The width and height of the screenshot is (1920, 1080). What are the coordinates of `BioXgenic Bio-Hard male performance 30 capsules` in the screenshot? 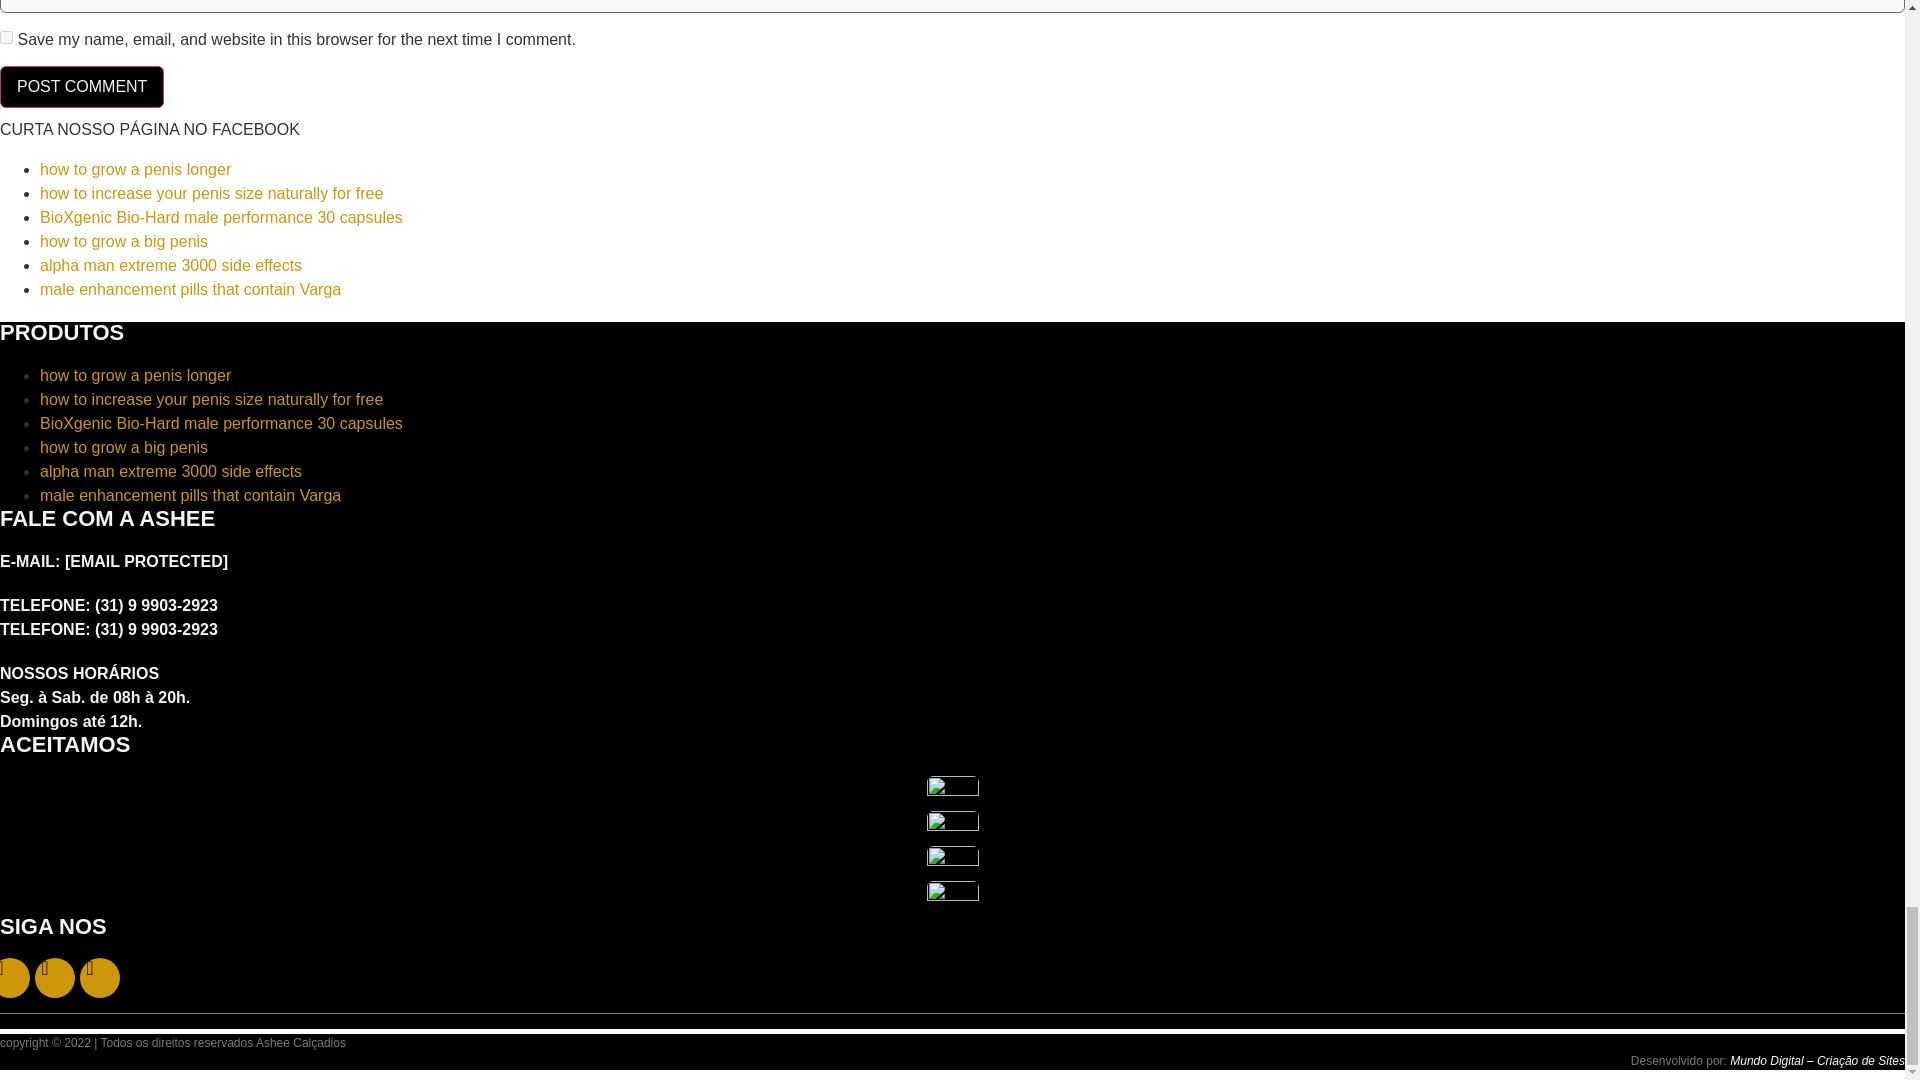 It's located at (222, 217).